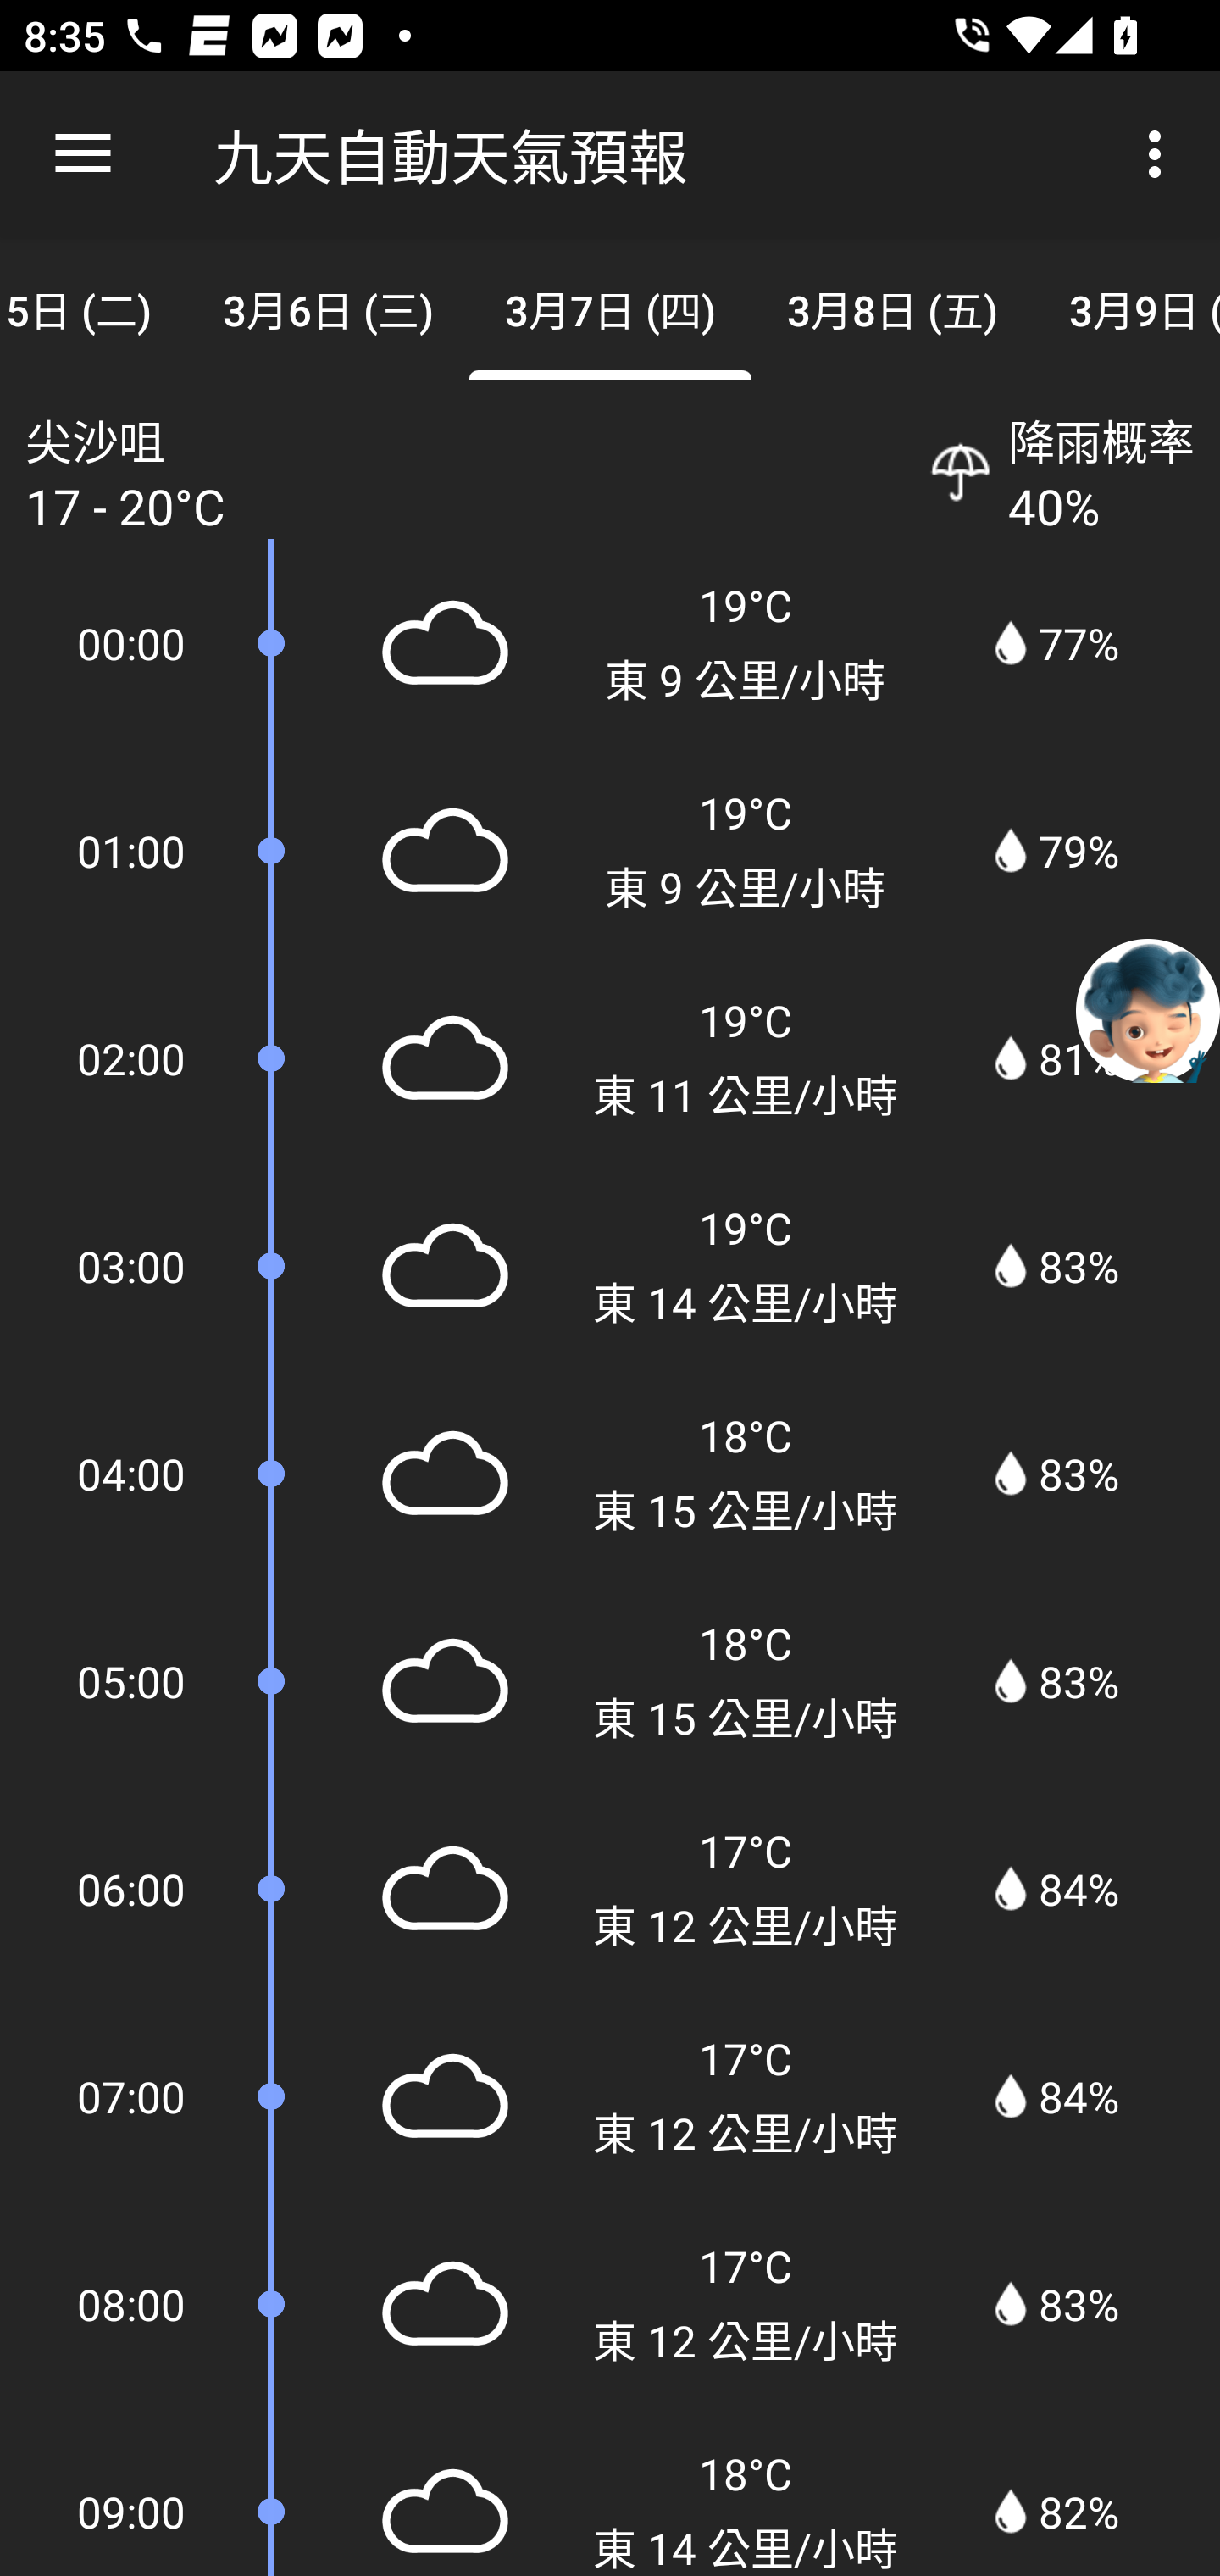 The width and height of the screenshot is (1220, 2576). Describe the element at coordinates (83, 154) in the screenshot. I see `向上瀏覽` at that location.